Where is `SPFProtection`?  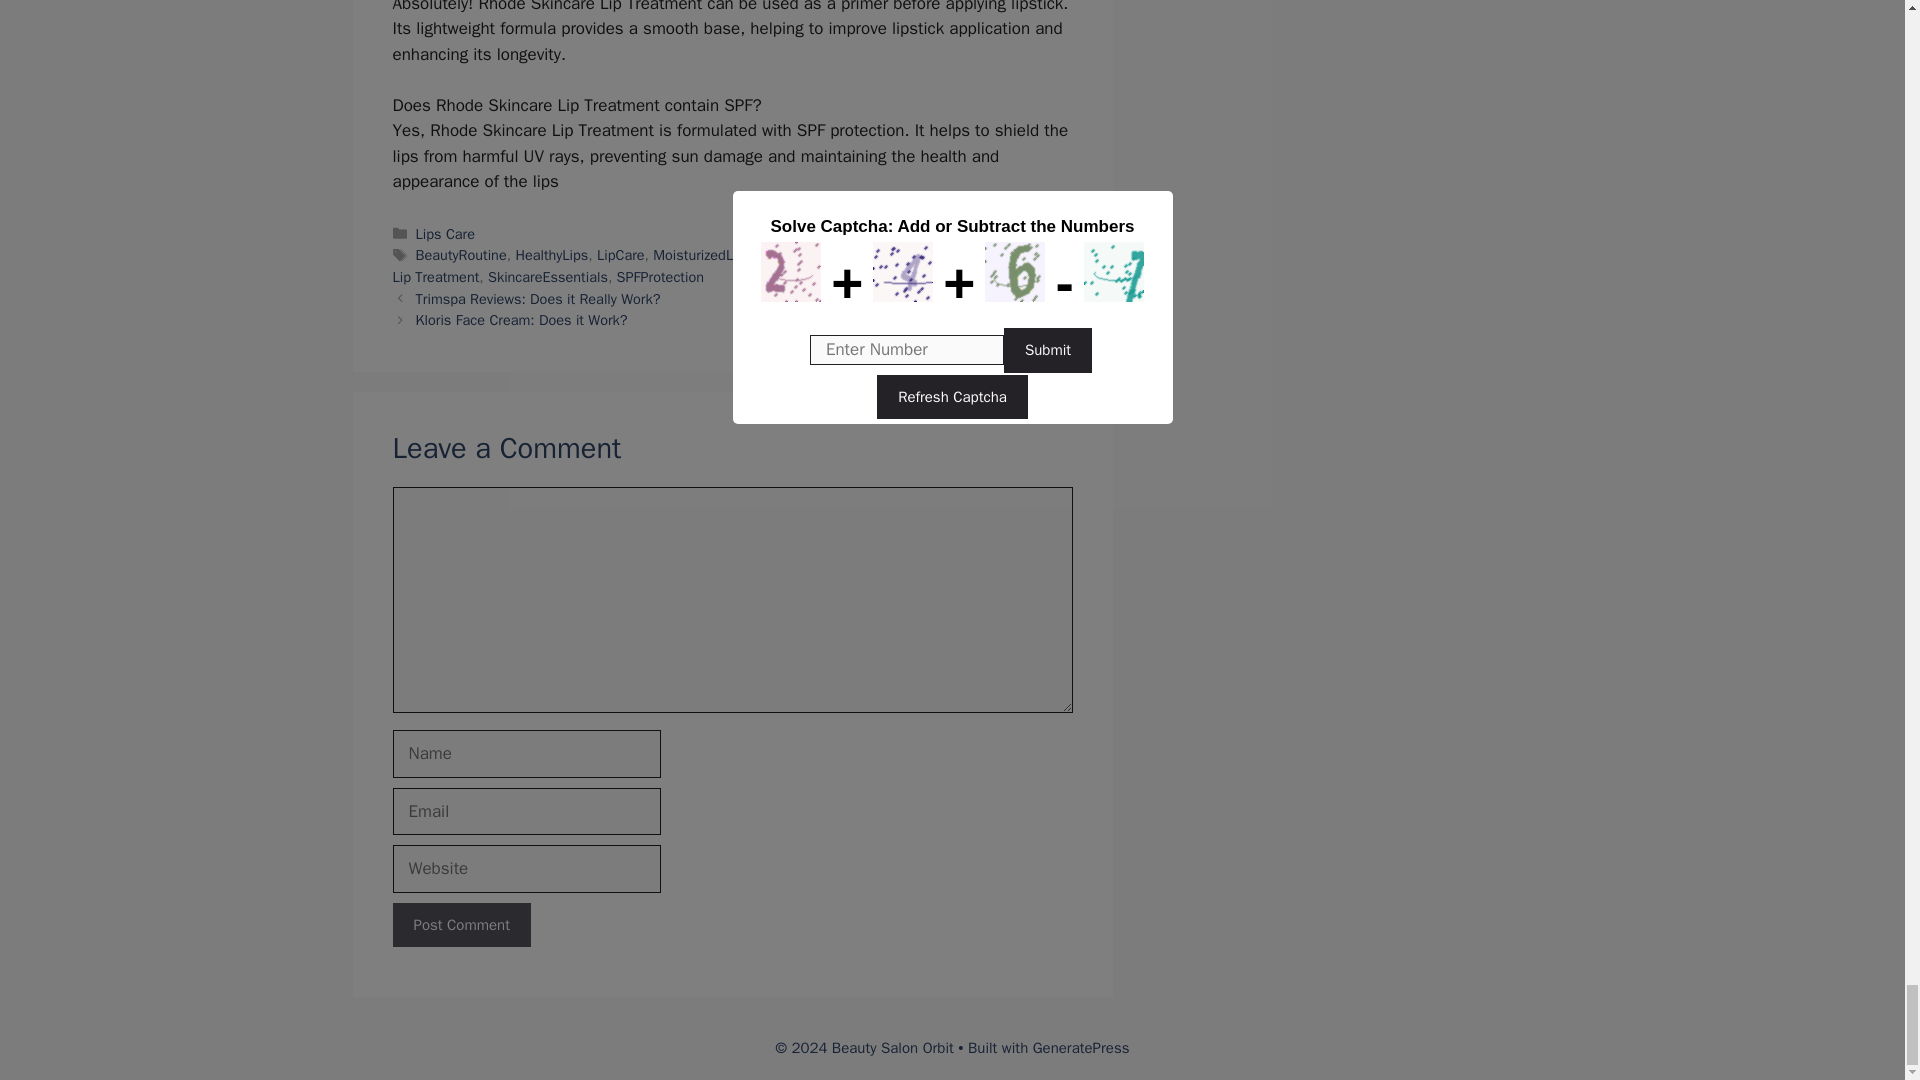 SPFProtection is located at coordinates (660, 276).